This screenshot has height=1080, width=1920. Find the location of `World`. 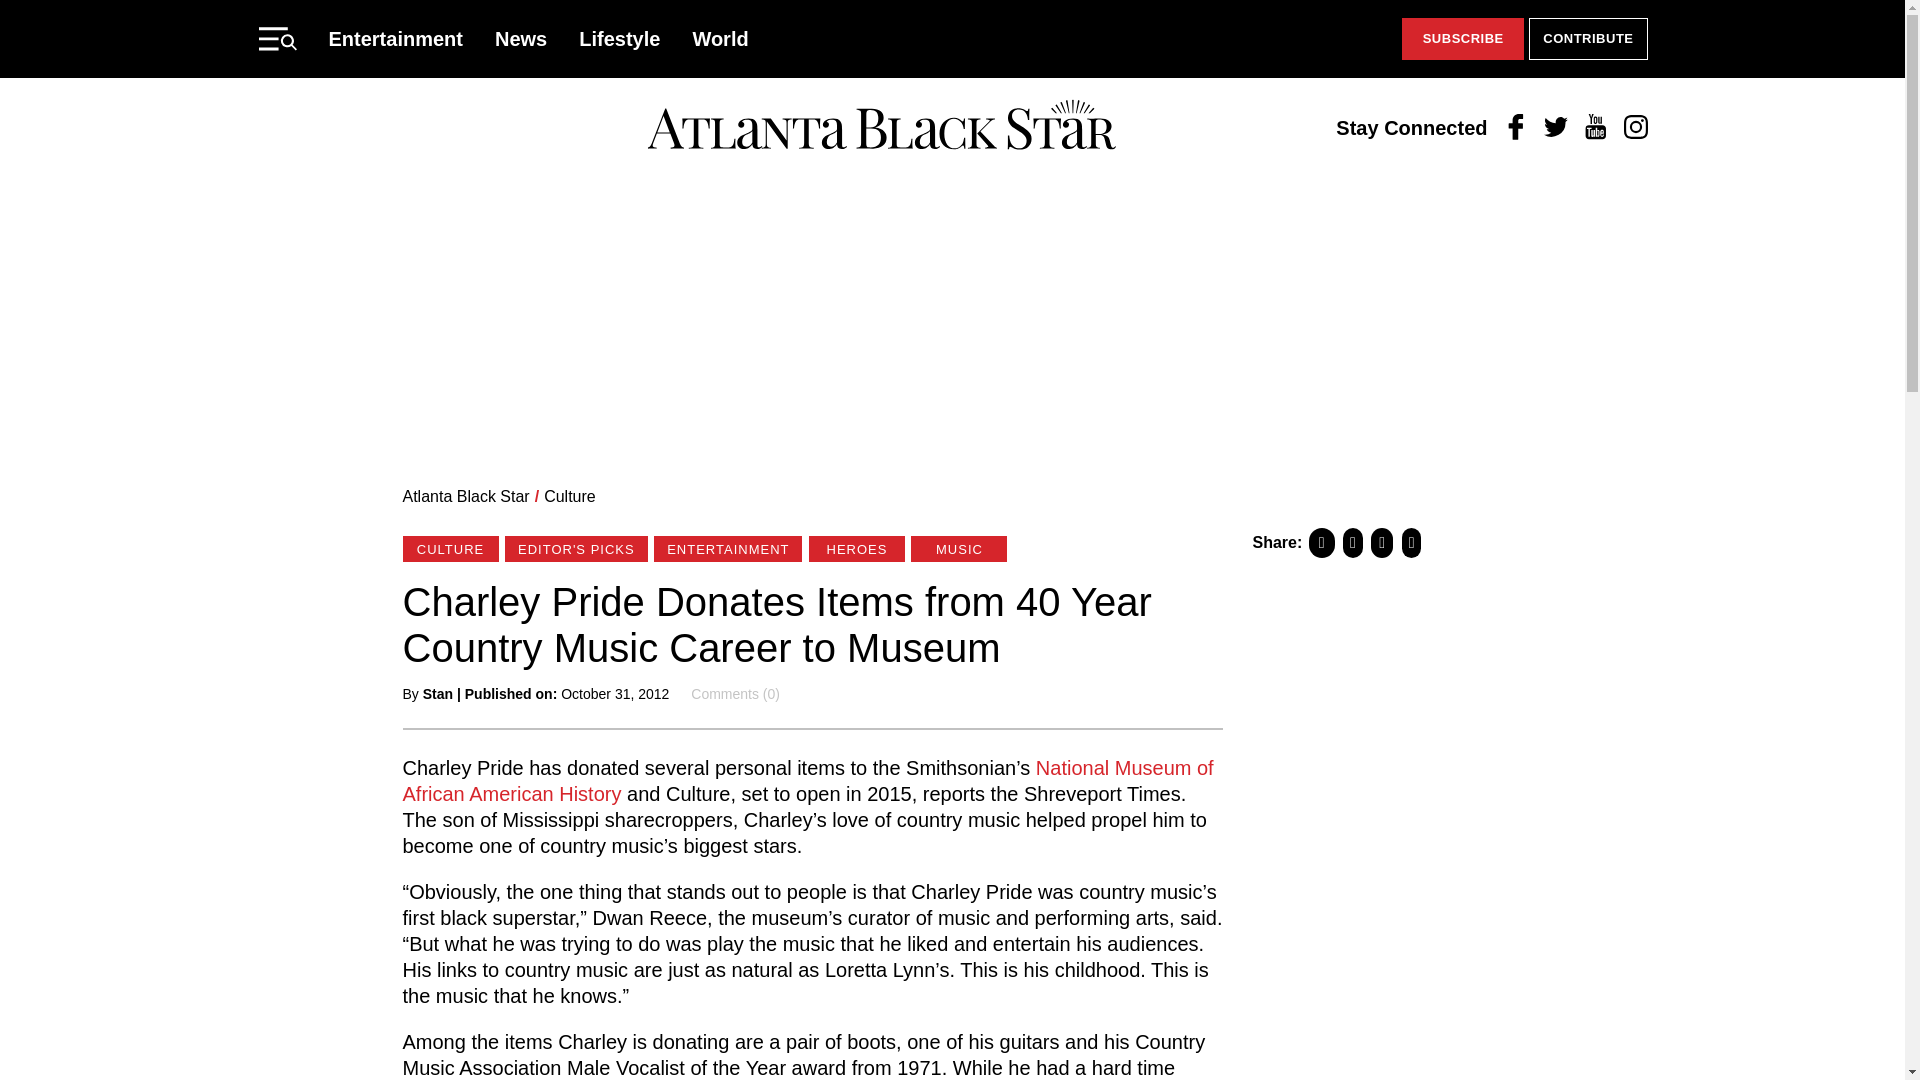

World is located at coordinates (720, 38).